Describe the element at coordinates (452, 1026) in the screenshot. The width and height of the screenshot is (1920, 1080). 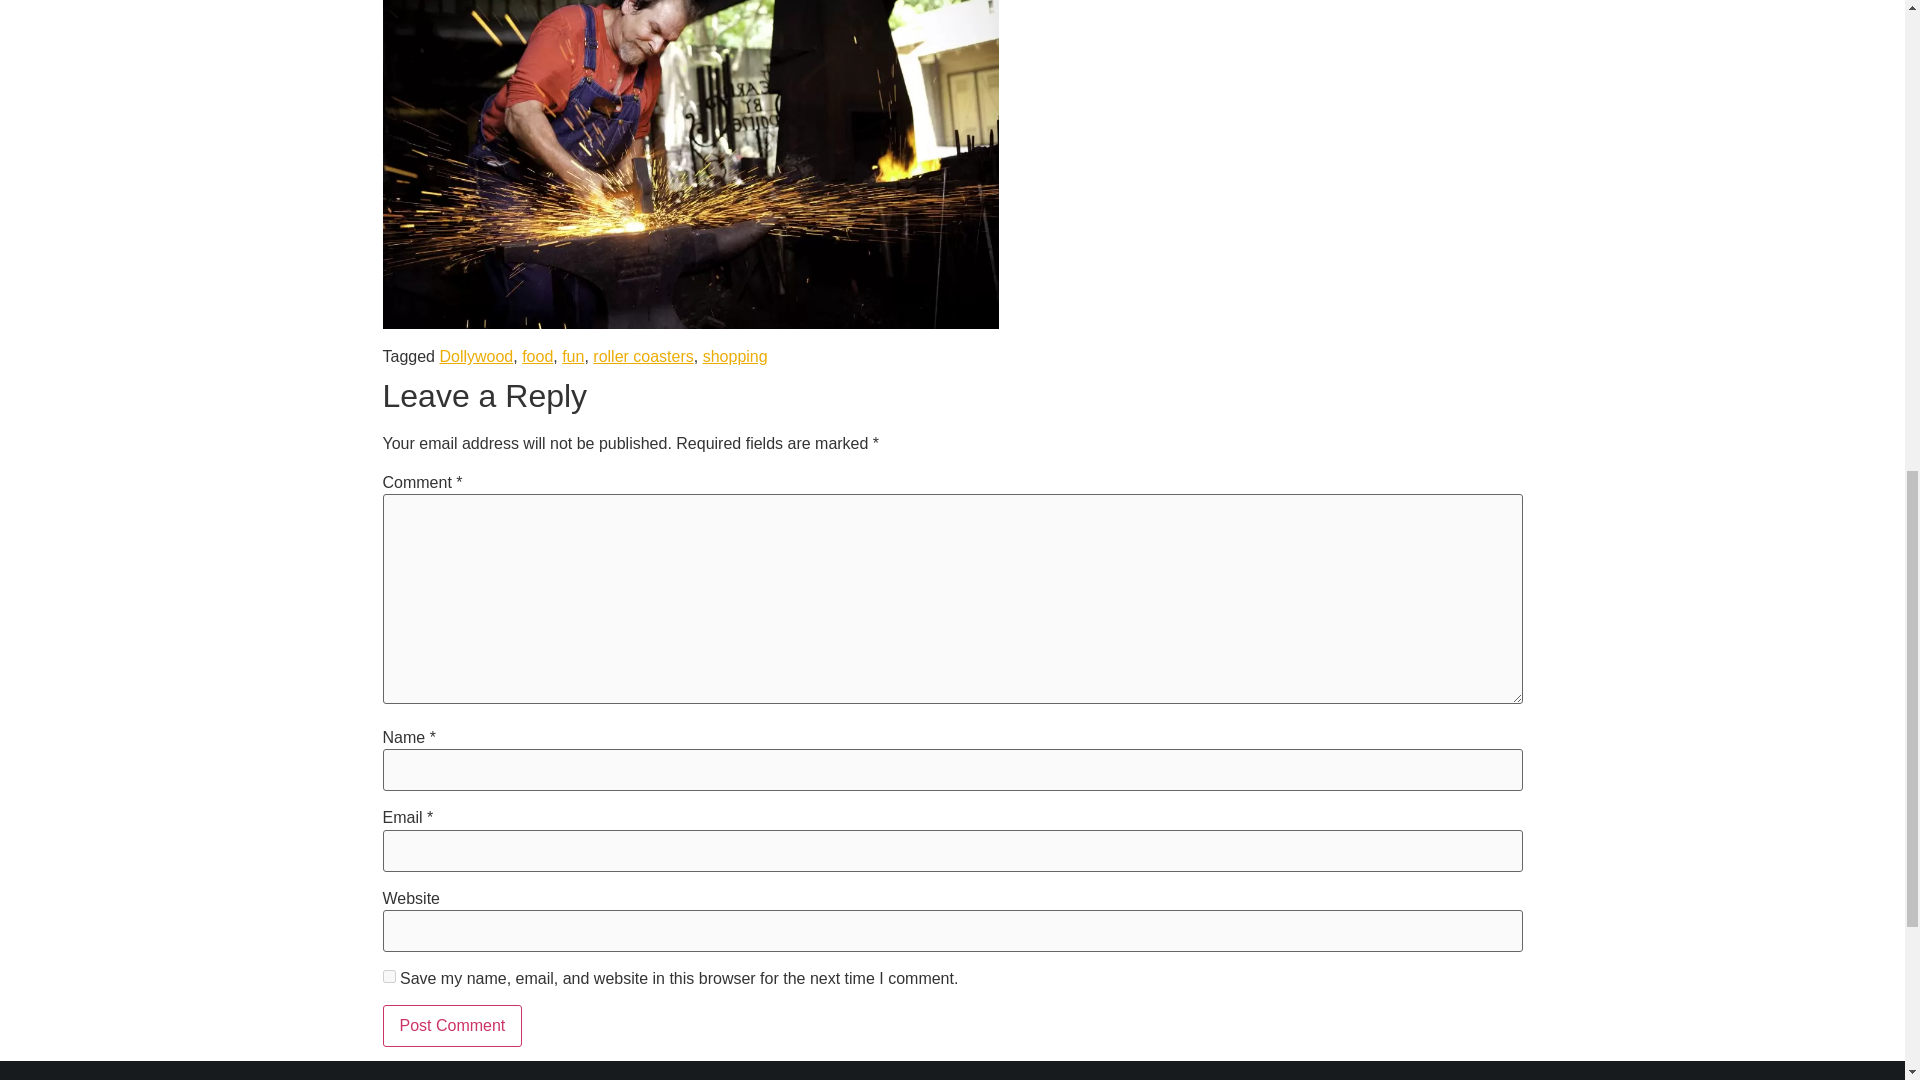
I see `Post Comment` at that location.